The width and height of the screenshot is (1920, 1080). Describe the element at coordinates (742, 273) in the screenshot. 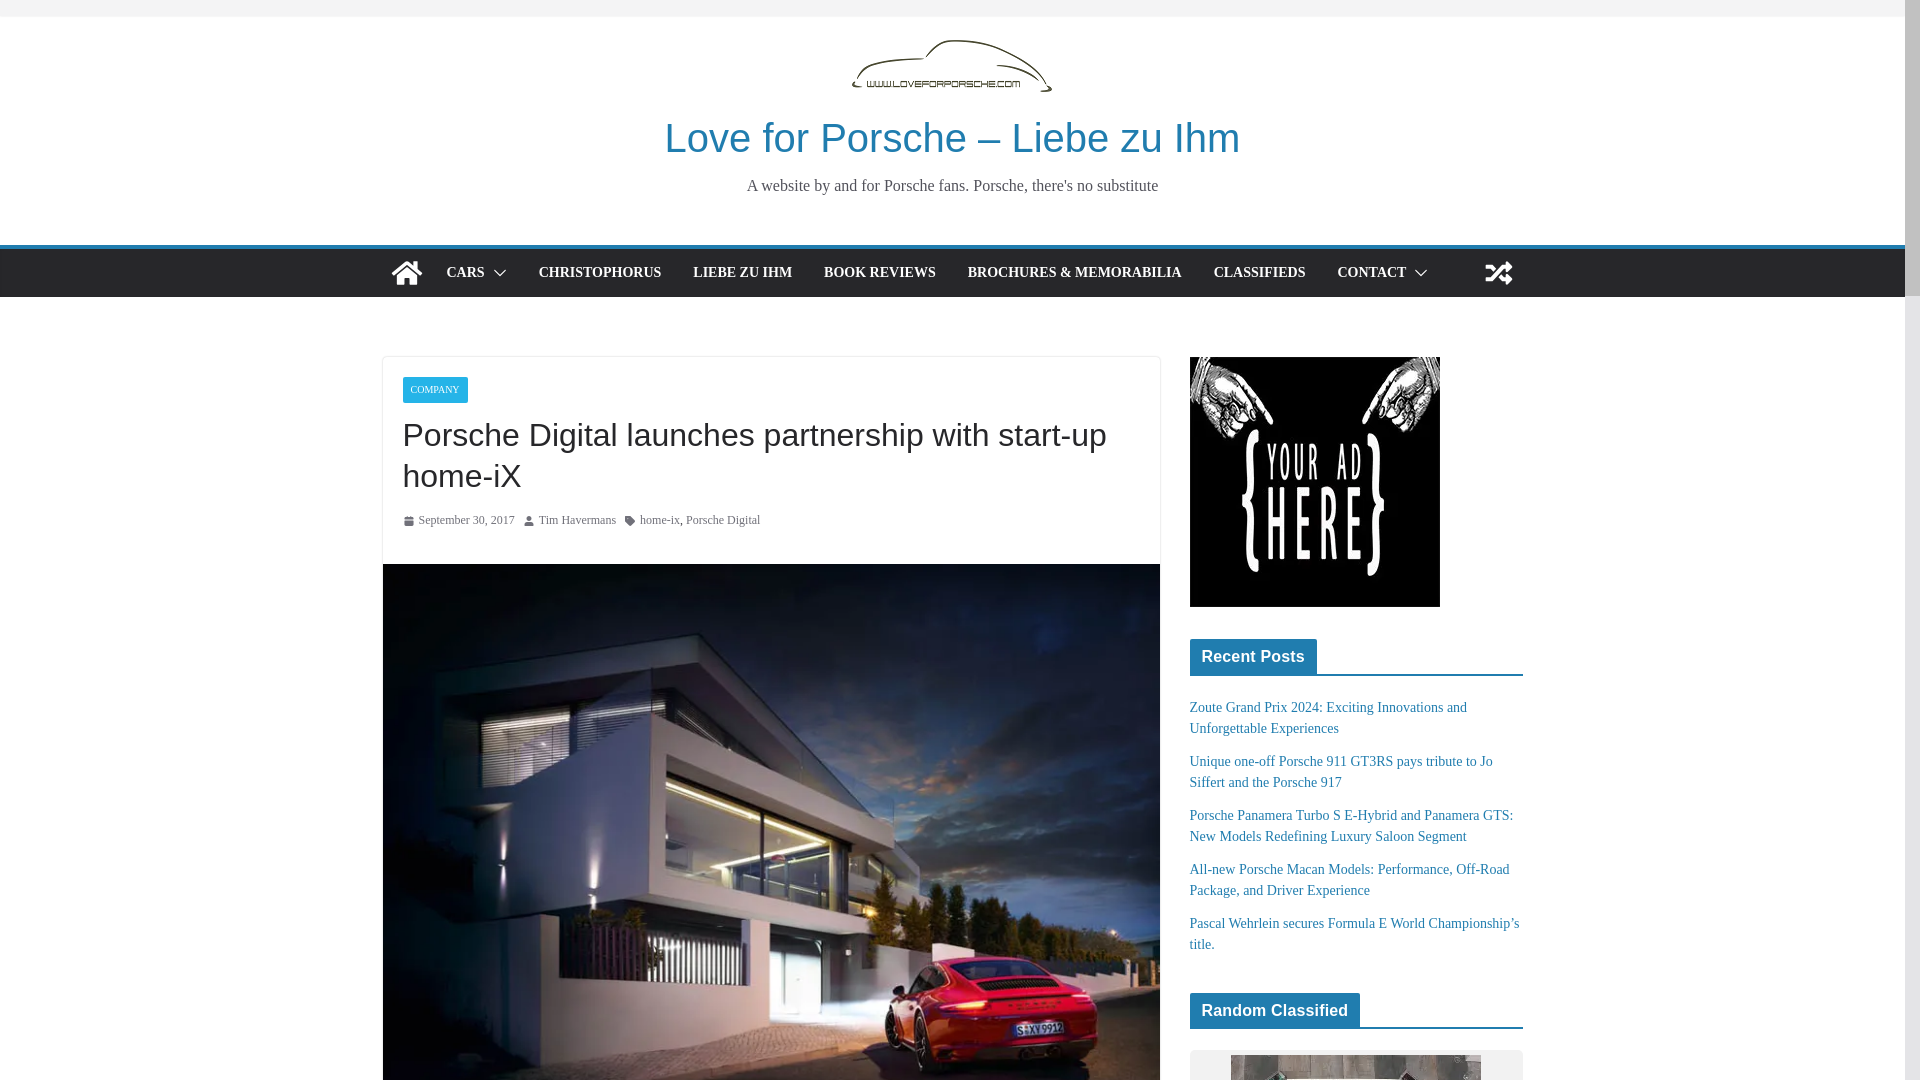

I see `LIEBE ZU IHM` at that location.